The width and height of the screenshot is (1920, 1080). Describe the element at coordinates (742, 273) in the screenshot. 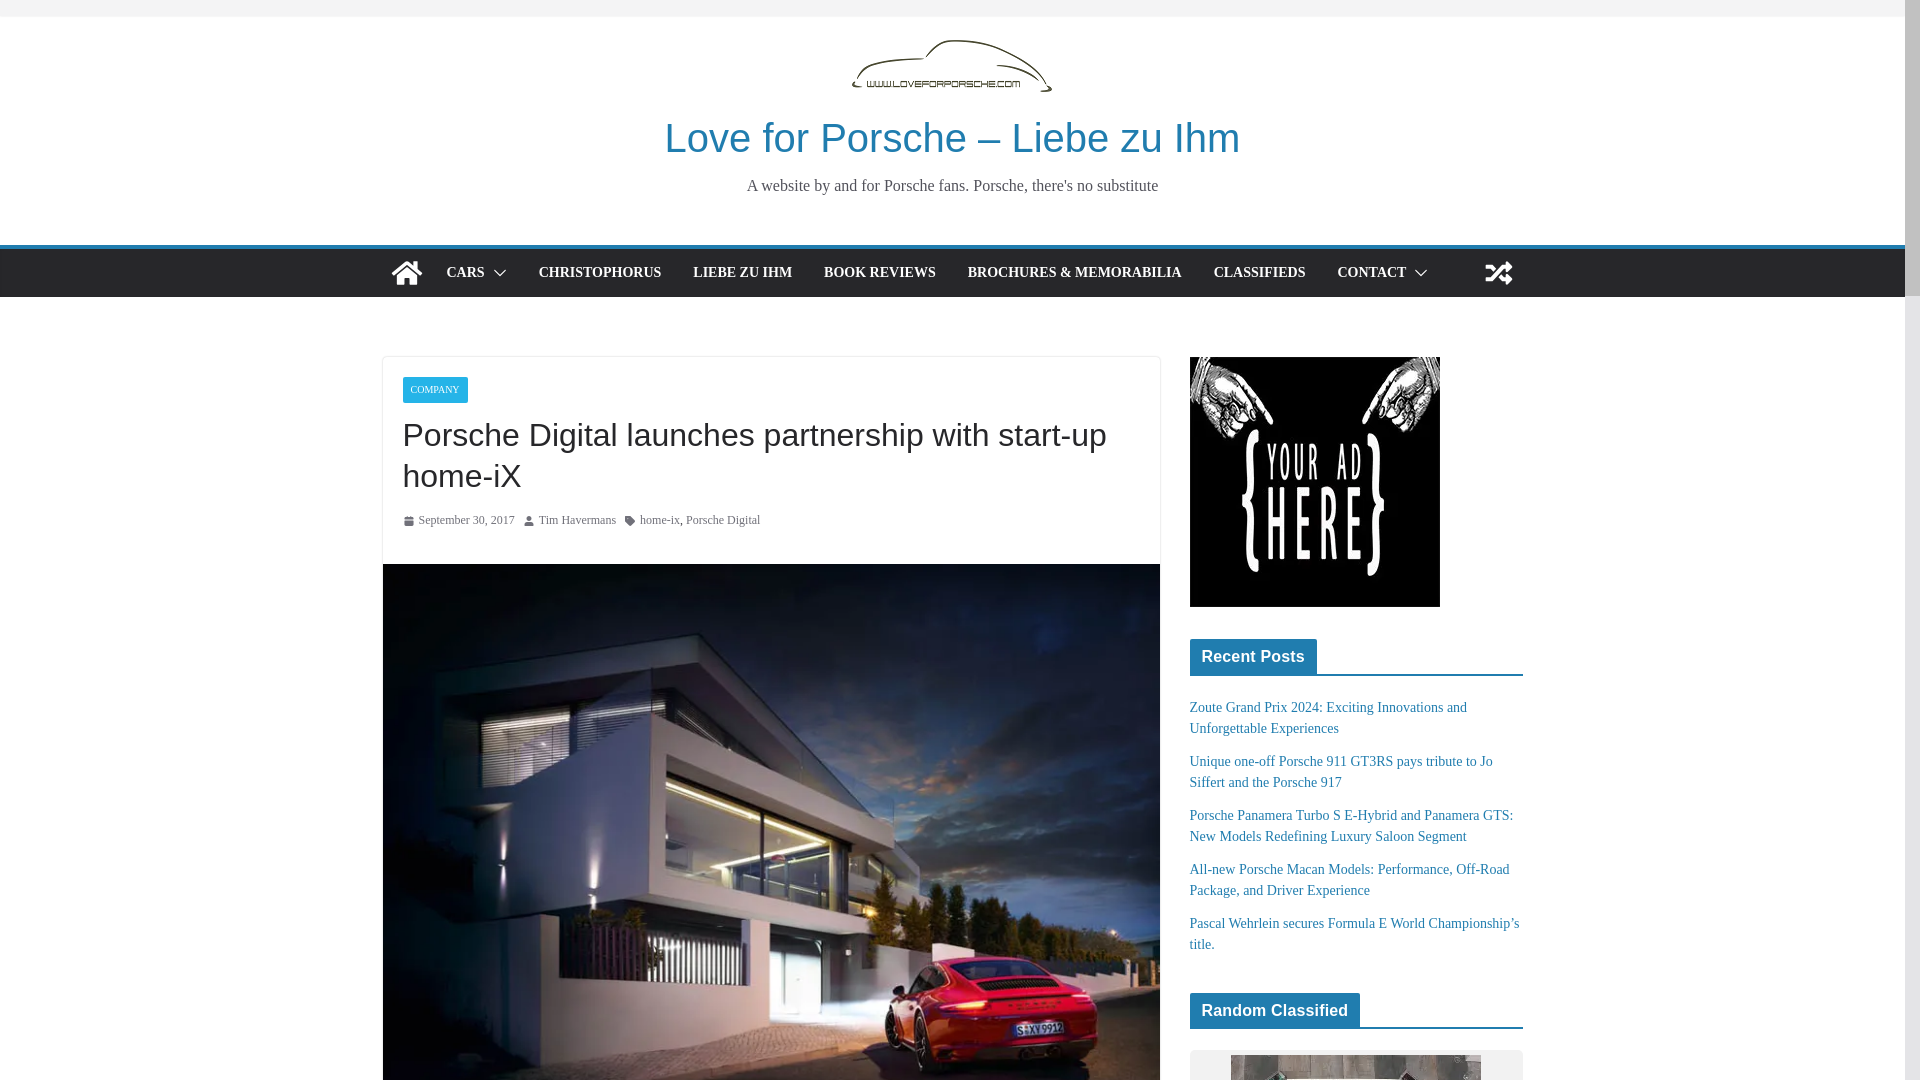

I see `LIEBE ZU IHM` at that location.